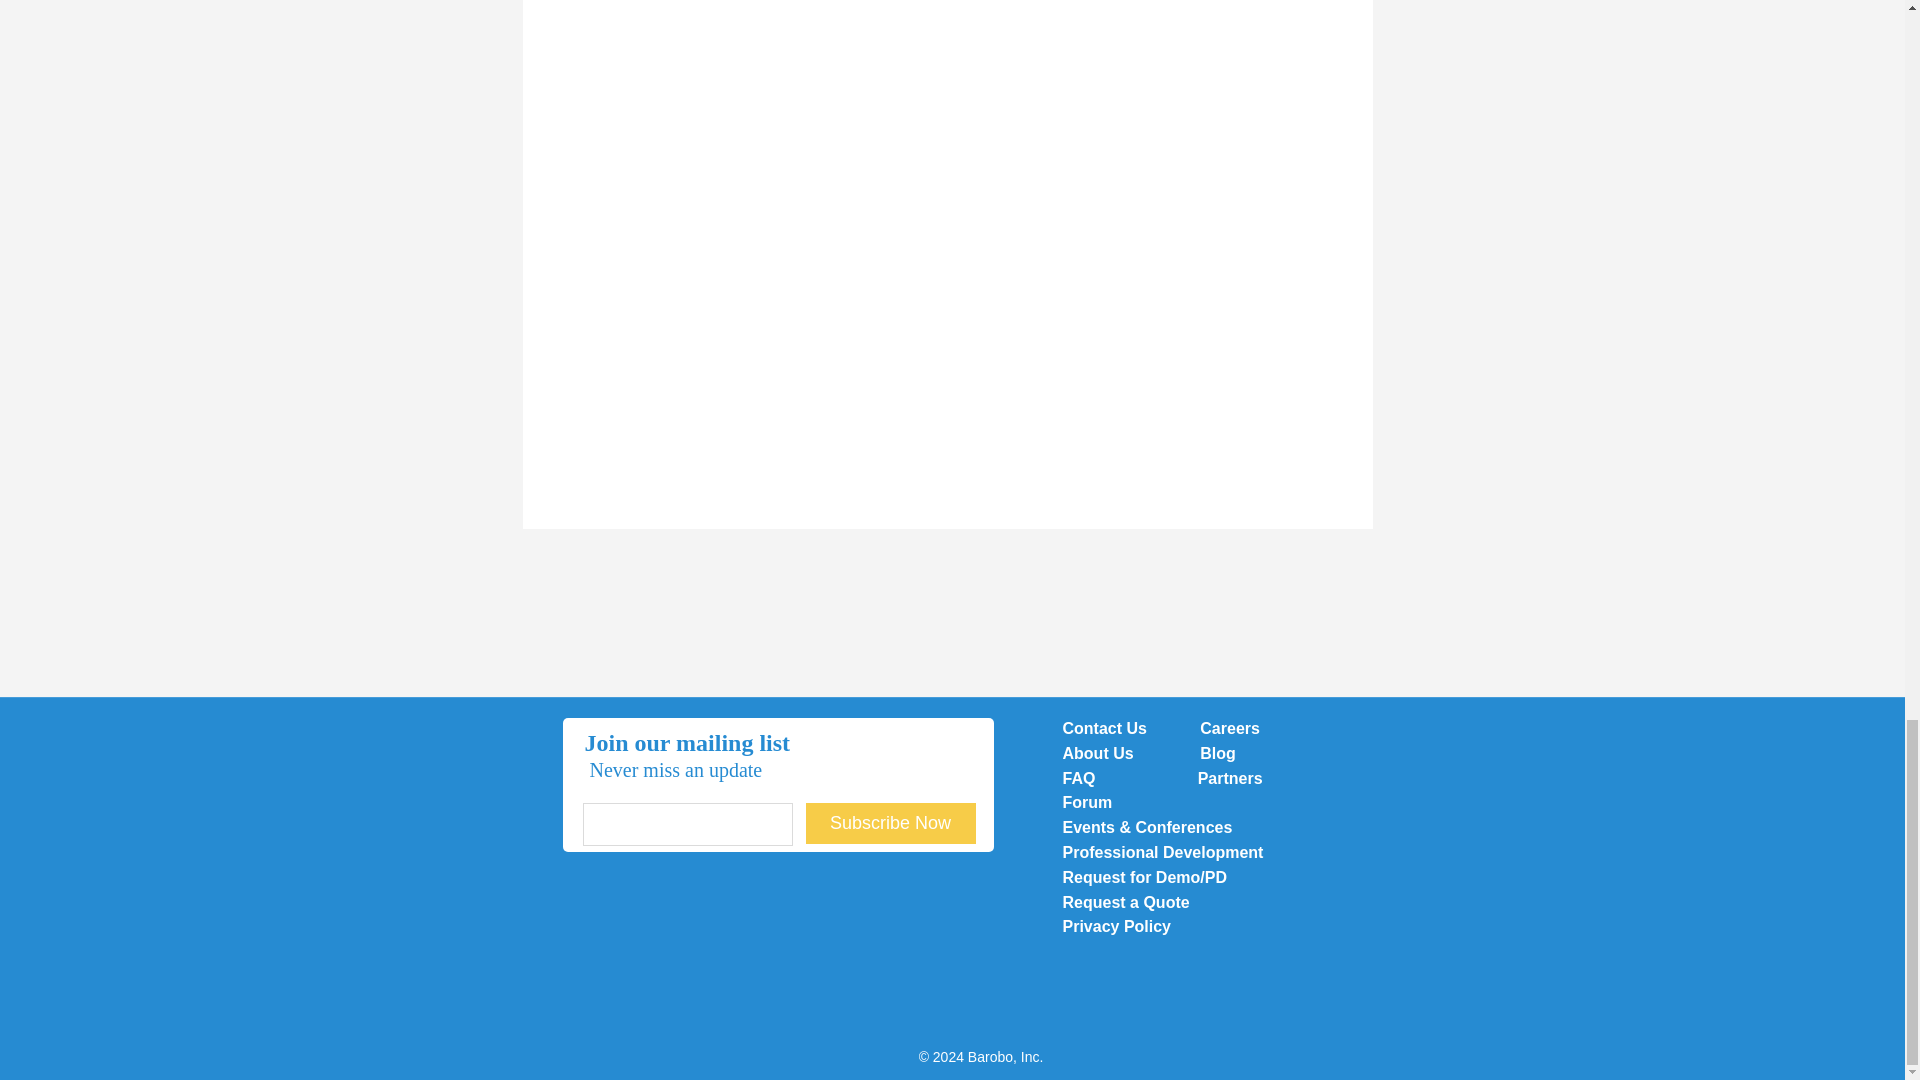 The height and width of the screenshot is (1080, 1920). Describe the element at coordinates (1218, 754) in the screenshot. I see `Blog` at that location.